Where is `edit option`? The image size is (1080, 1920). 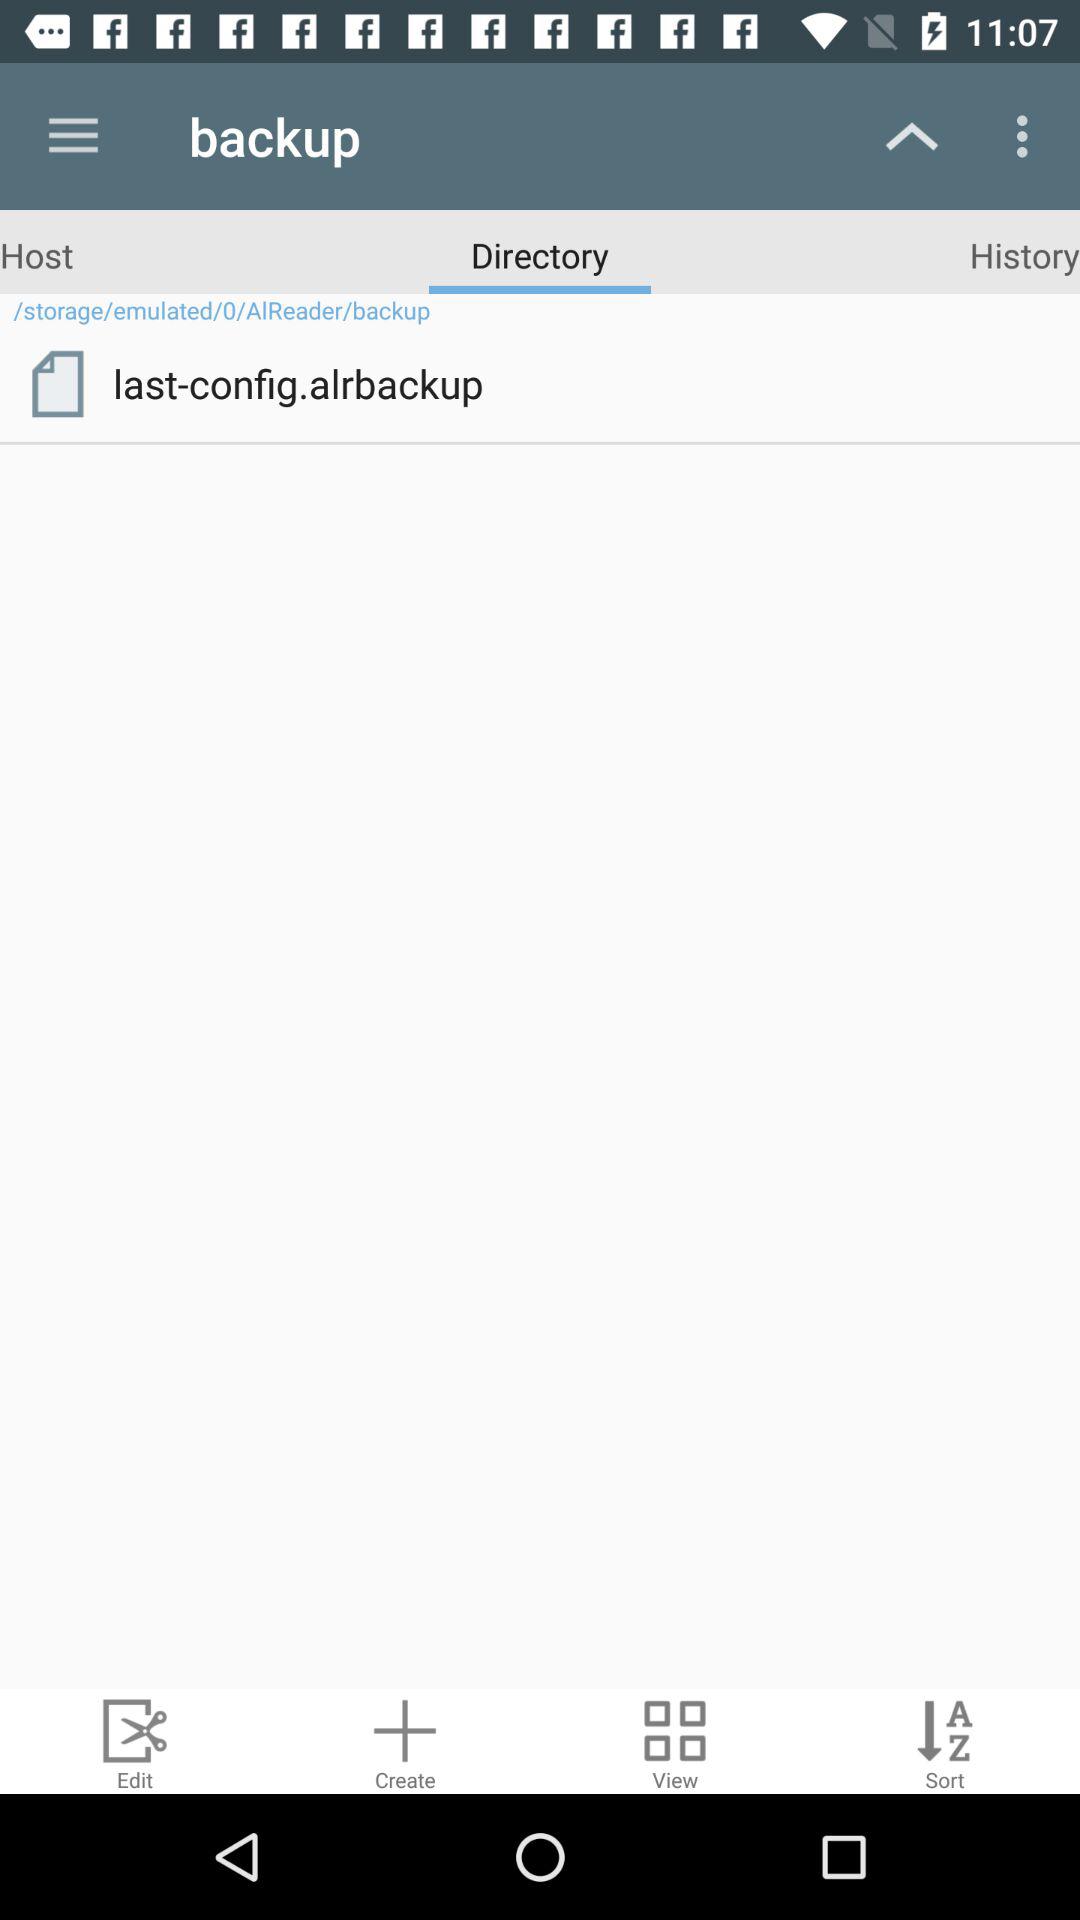
edit option is located at coordinates (135, 1742).